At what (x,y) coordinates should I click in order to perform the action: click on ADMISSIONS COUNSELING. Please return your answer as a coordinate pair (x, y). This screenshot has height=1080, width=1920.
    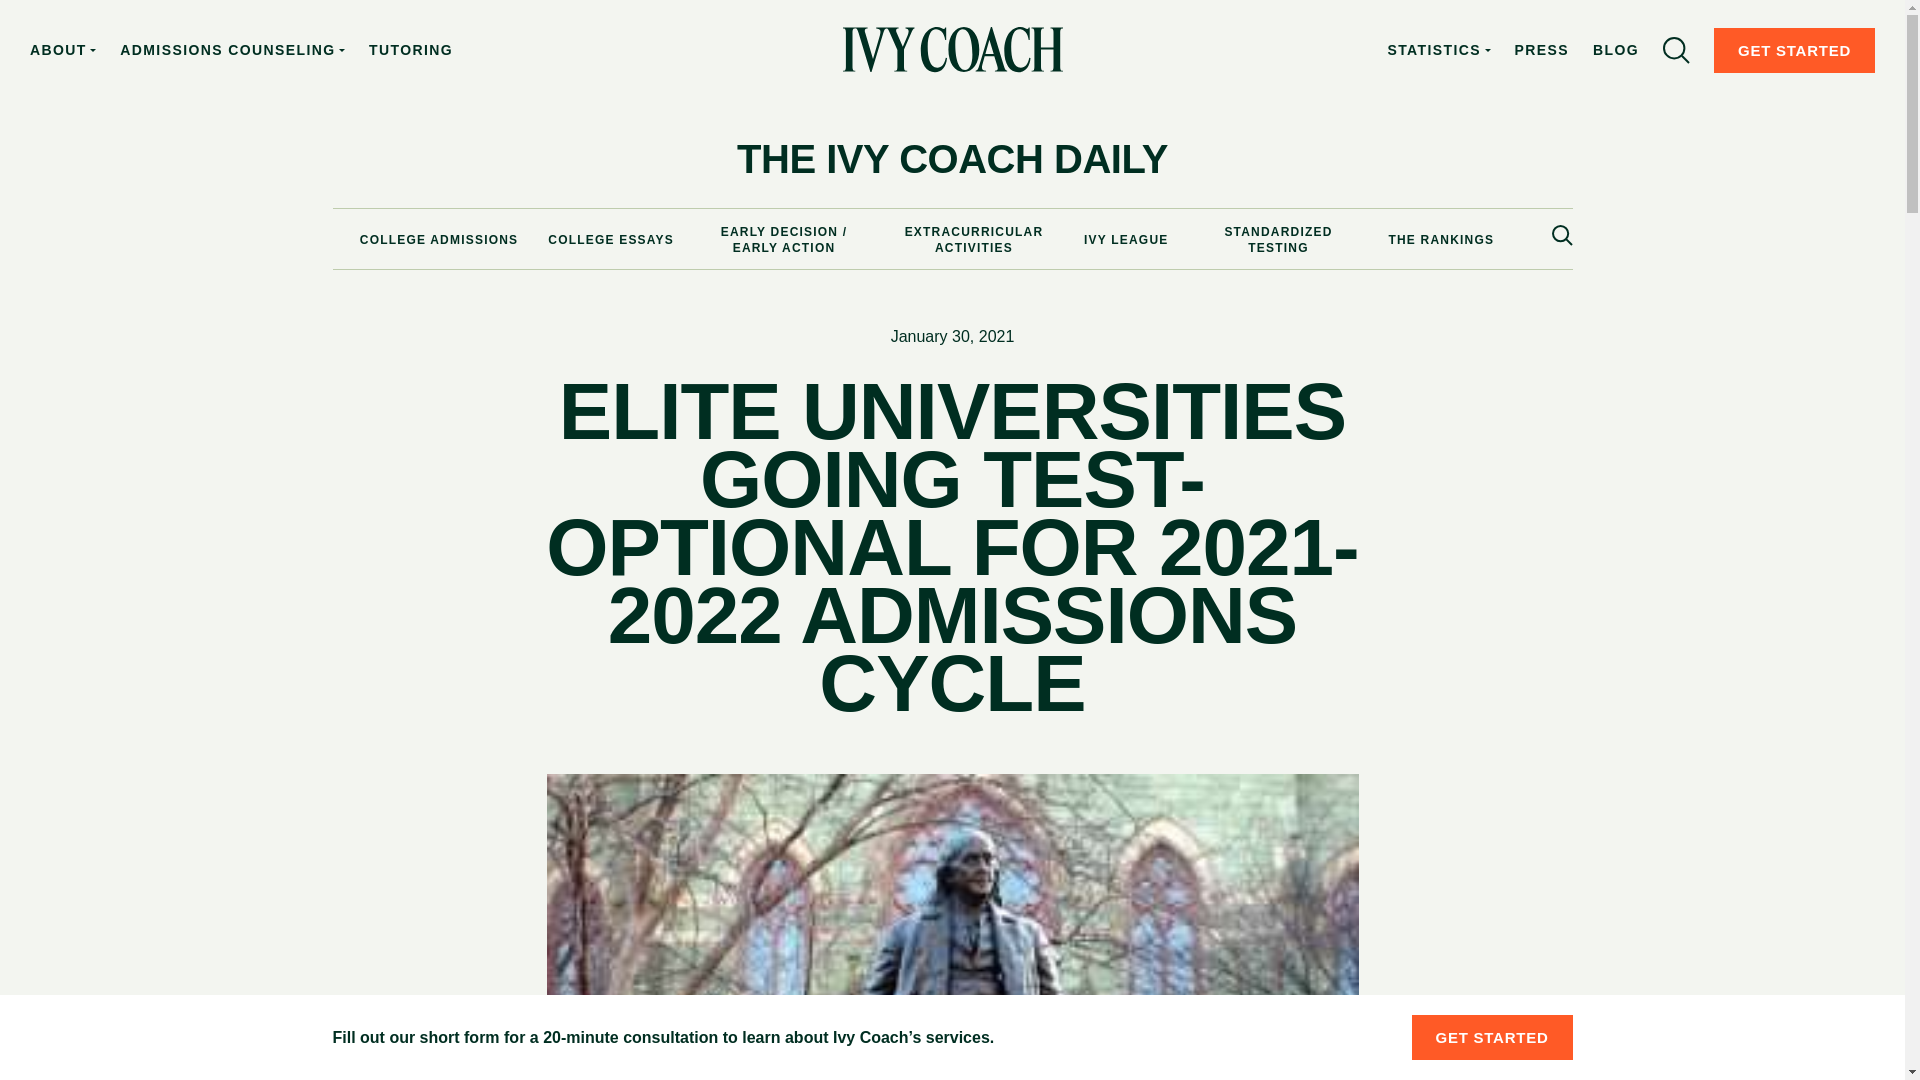
    Looking at the image, I should click on (232, 50).